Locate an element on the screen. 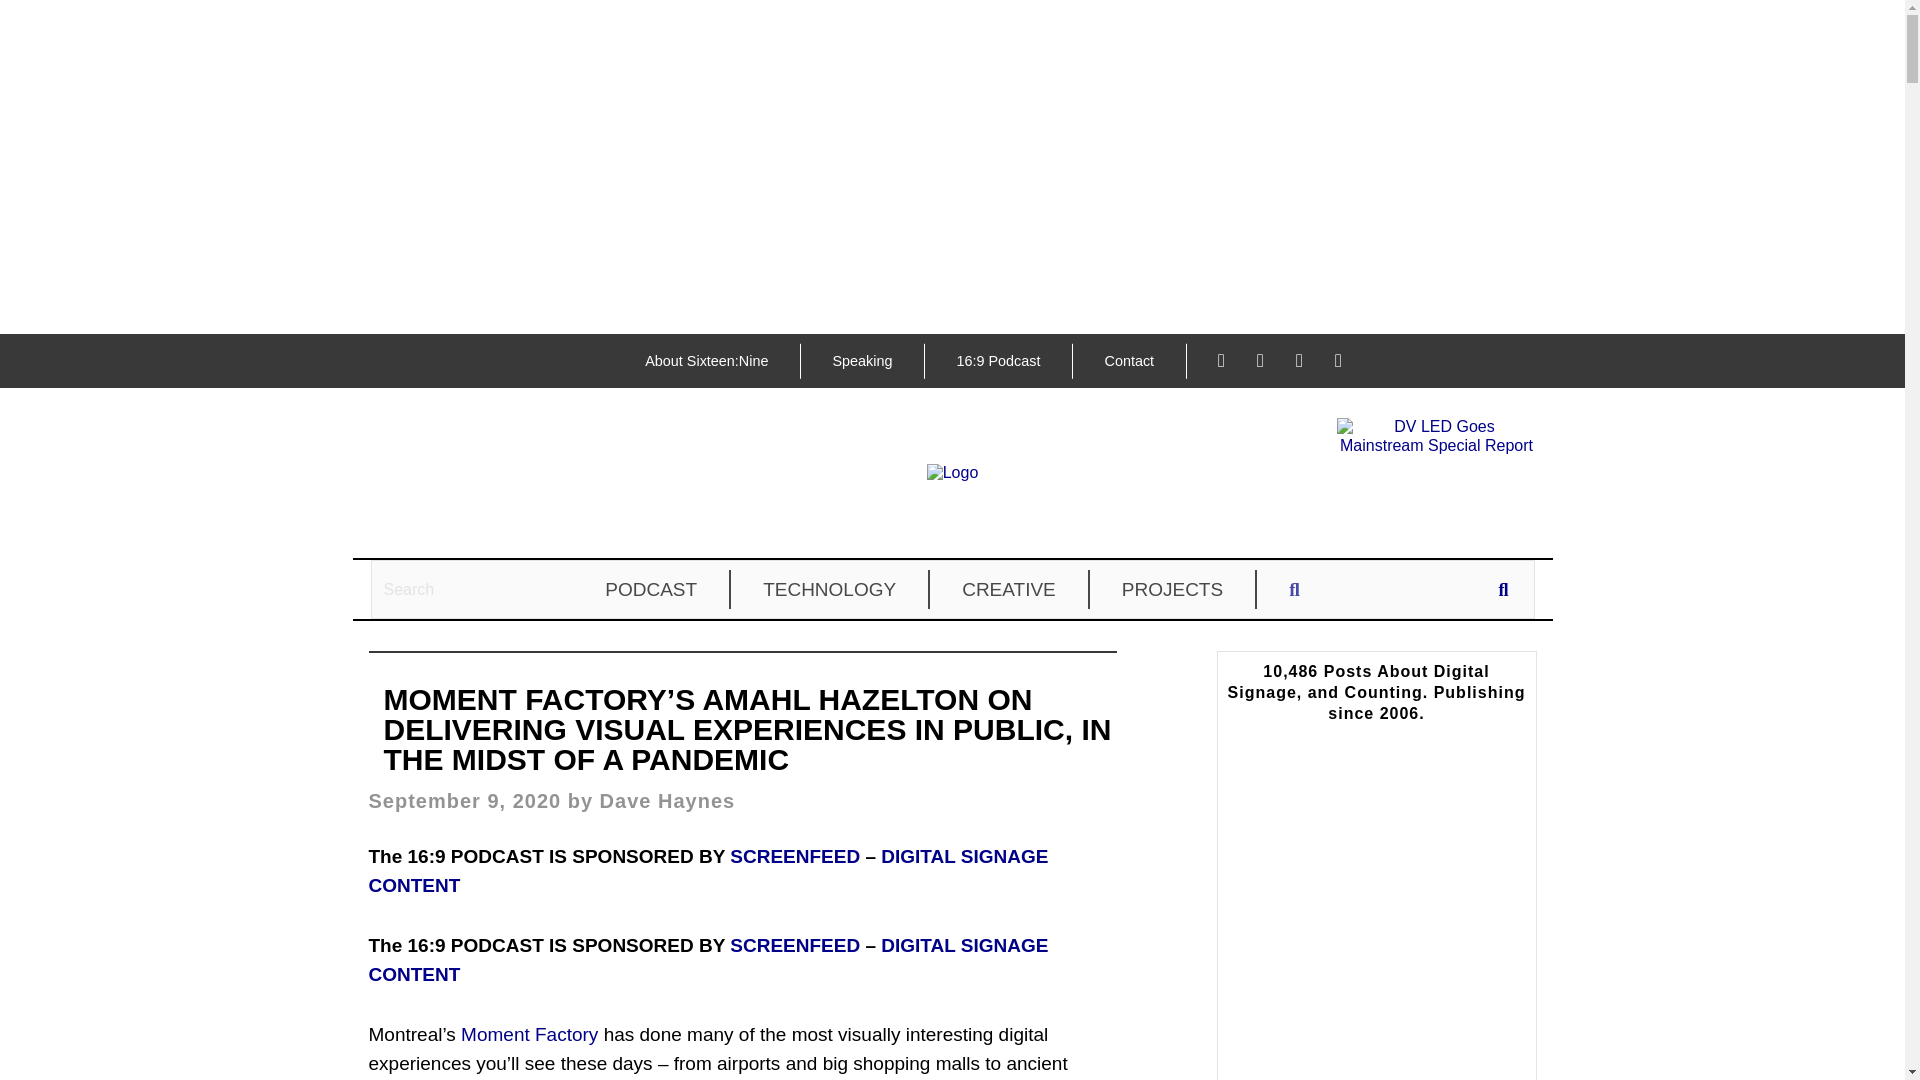  CREATIVE is located at coordinates (1010, 590).